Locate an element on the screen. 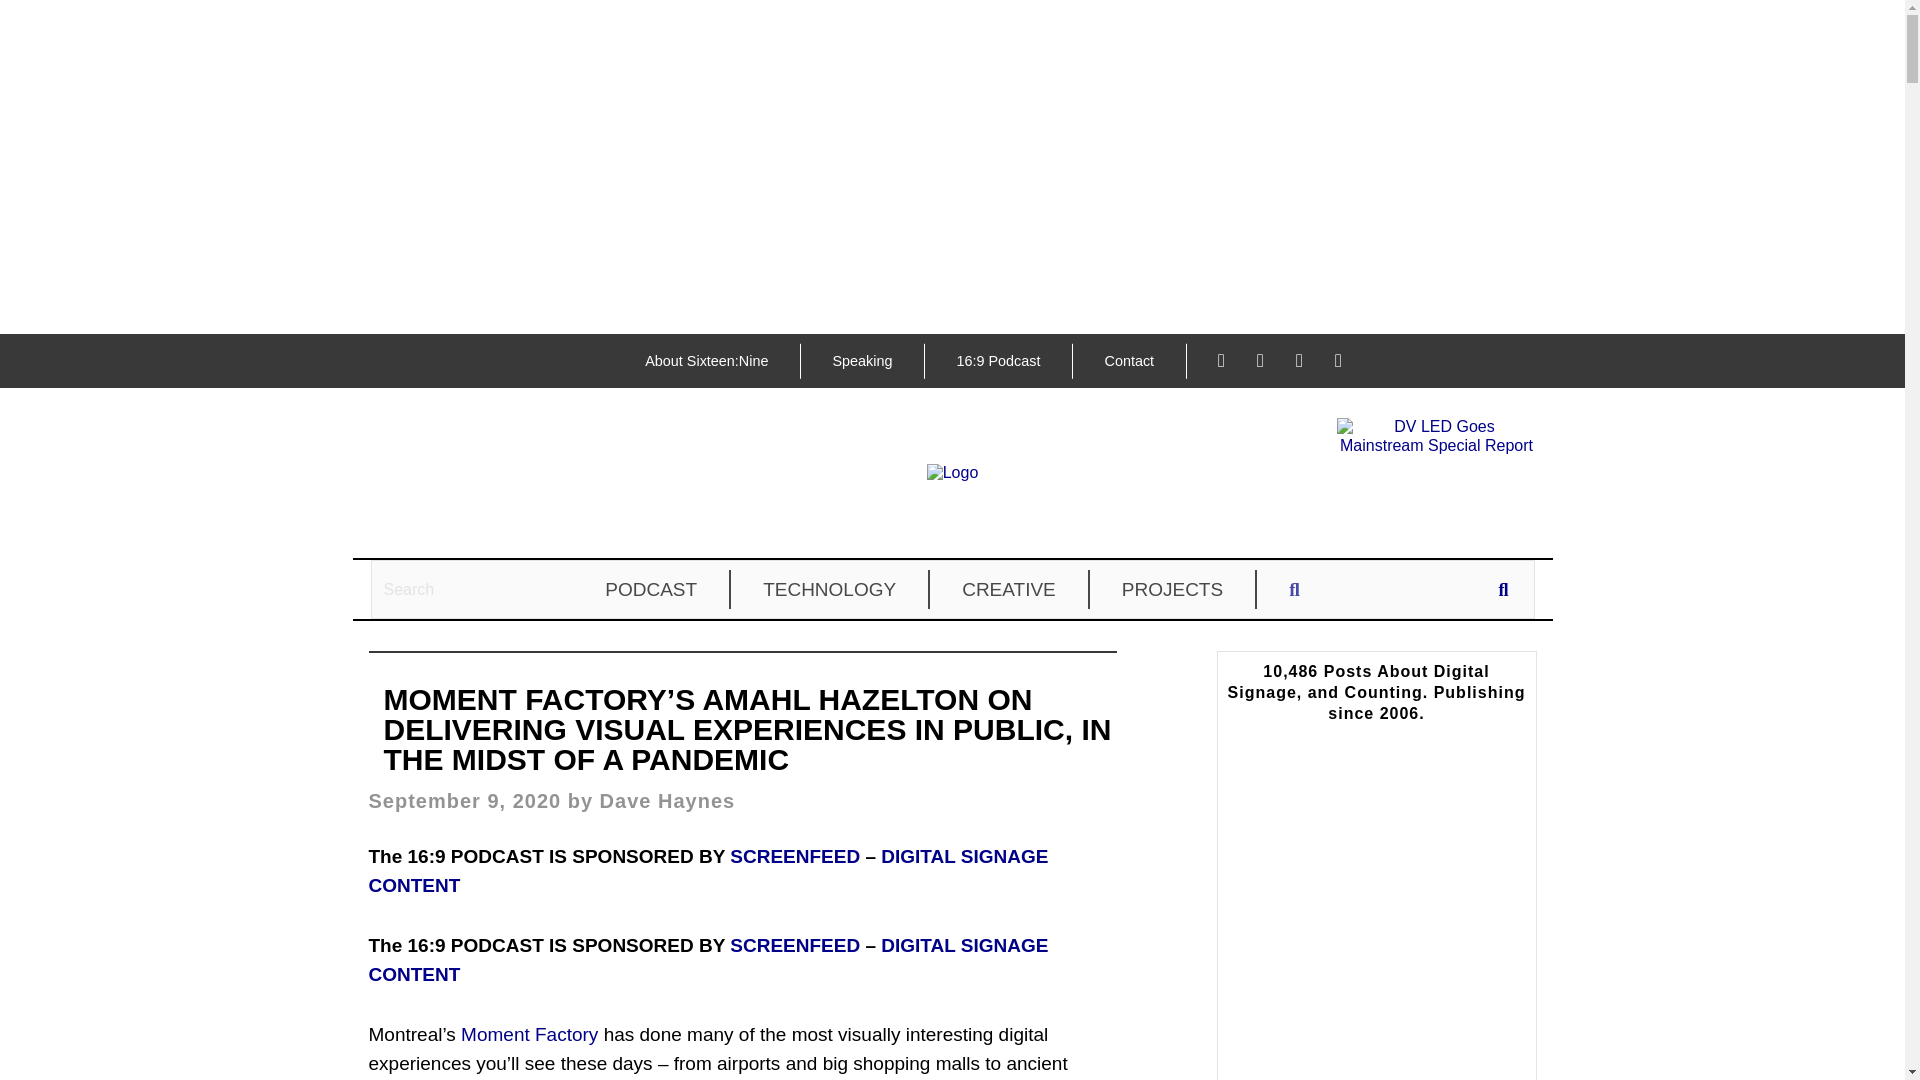  CREATIVE is located at coordinates (1010, 590).